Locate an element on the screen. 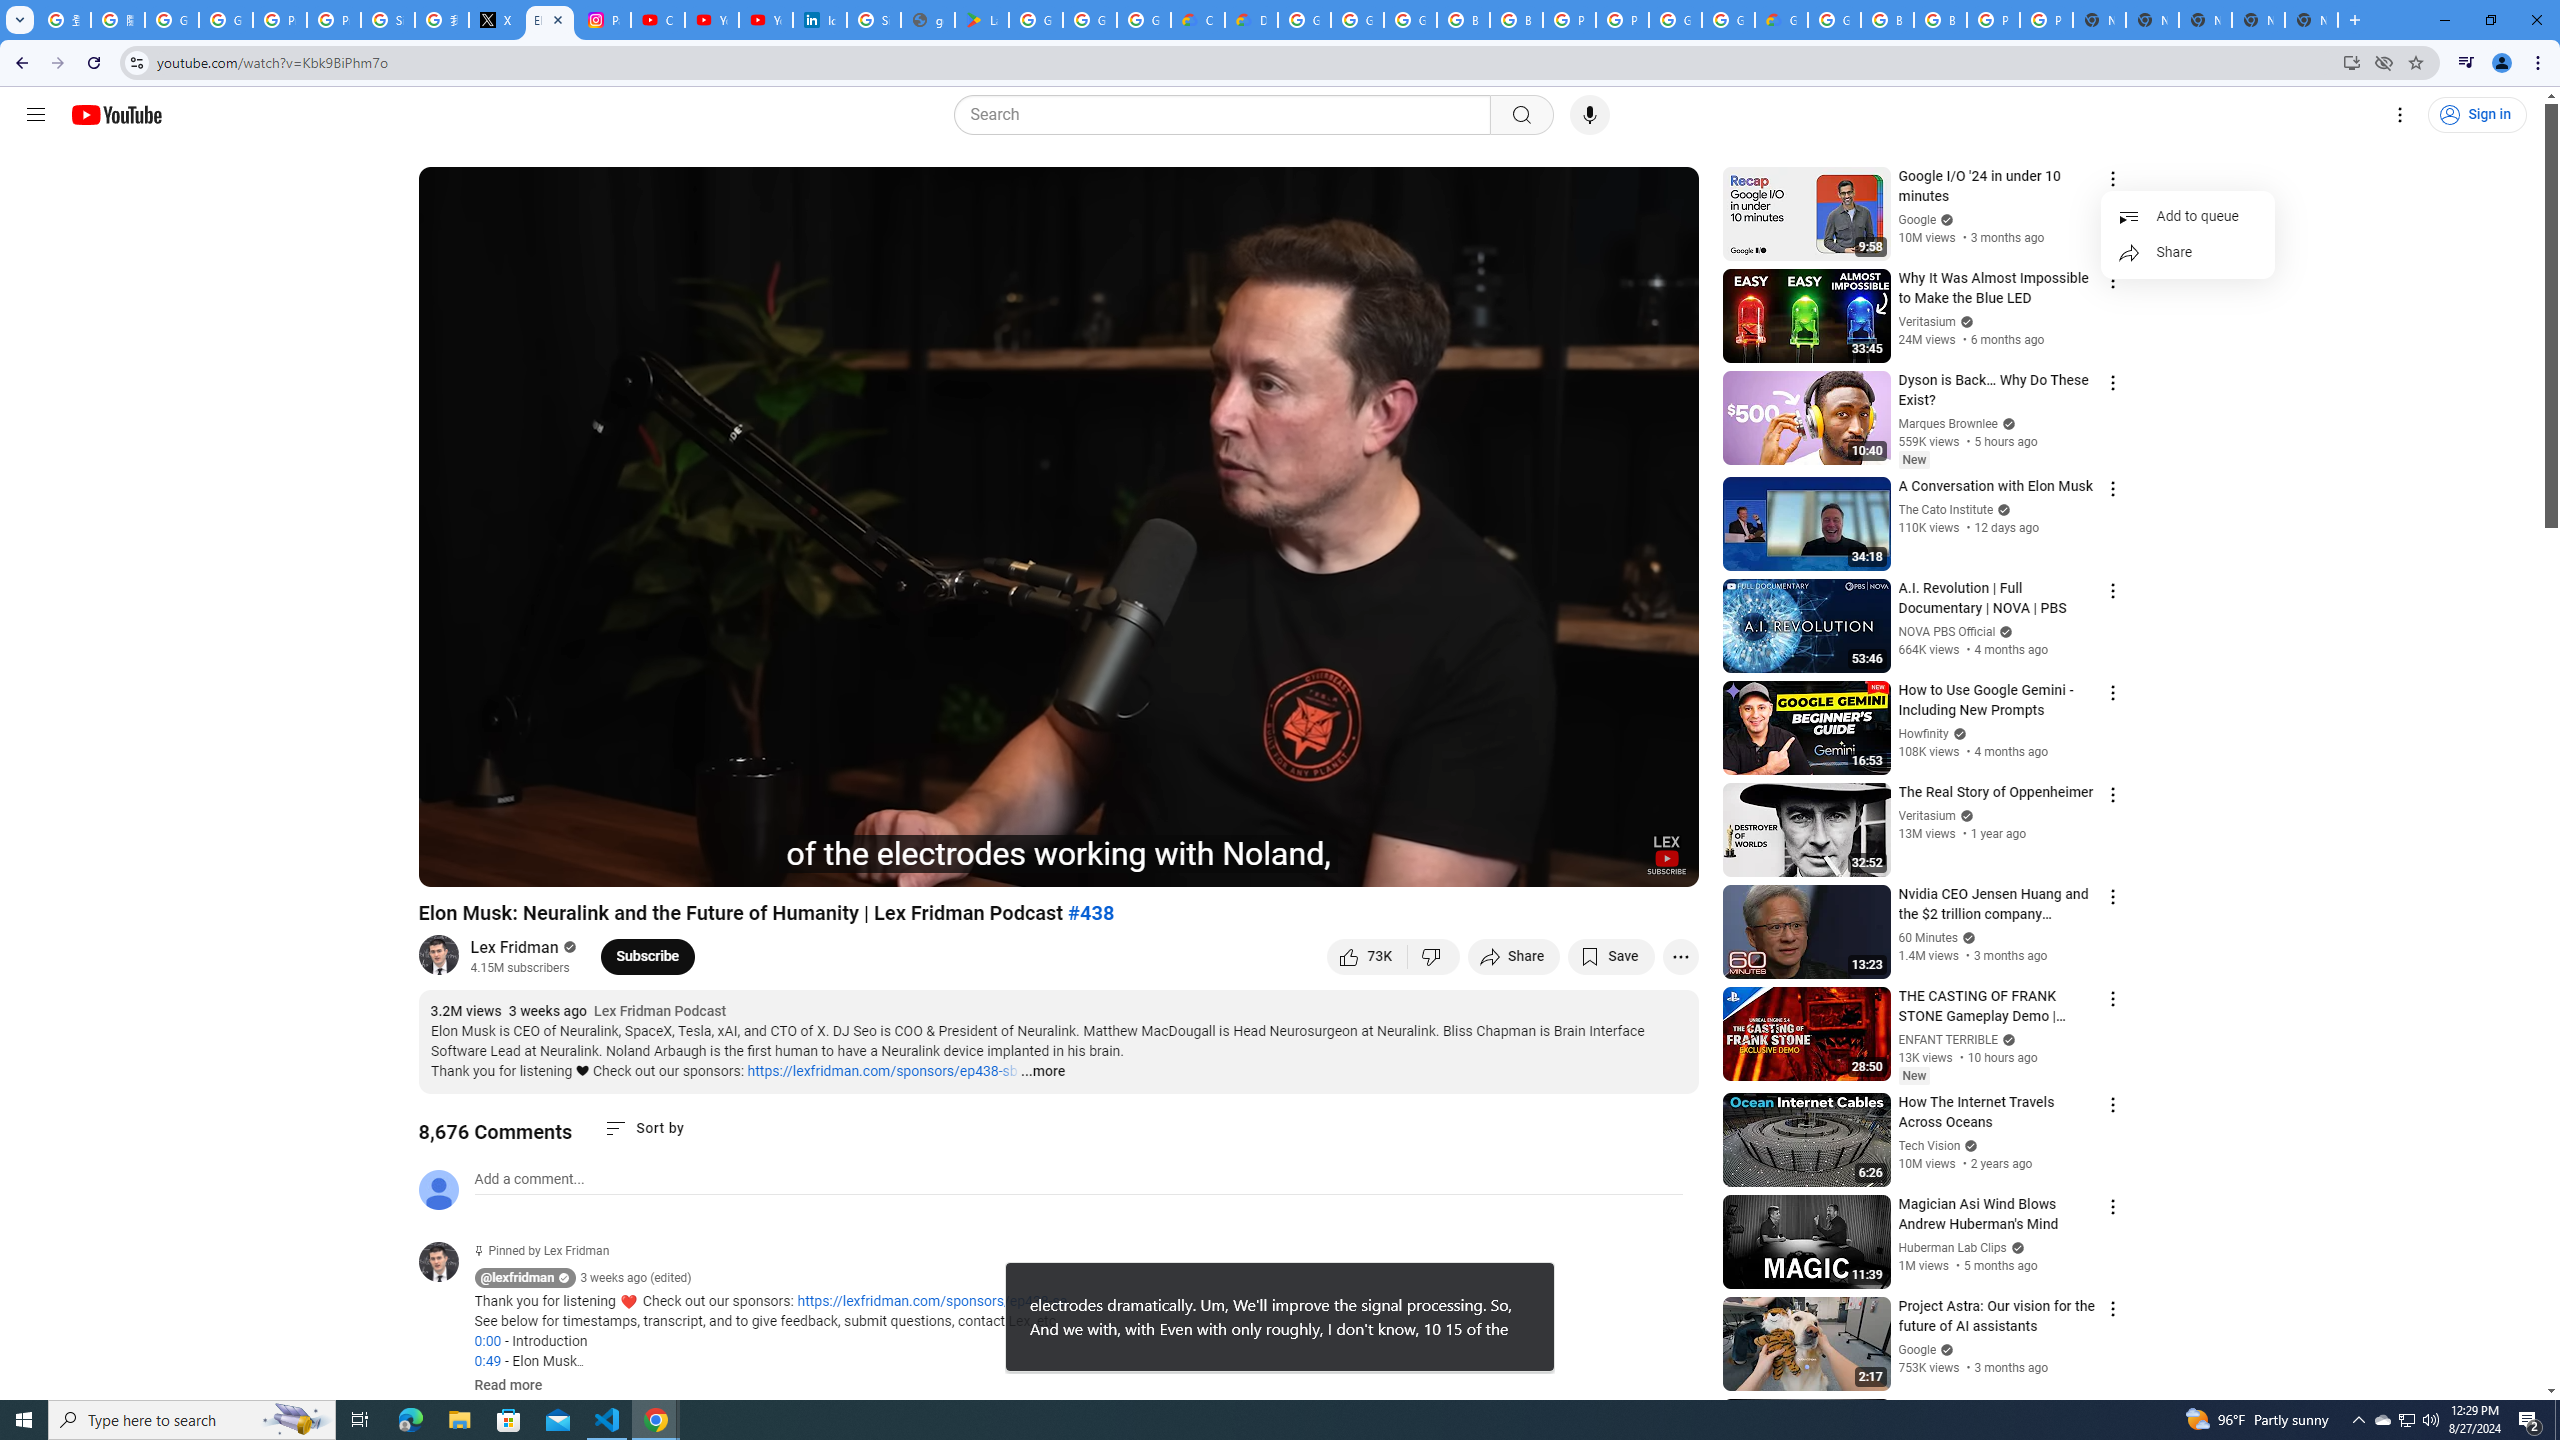 Image resolution: width=2560 pixels, height=1440 pixels. Lex Fridman is located at coordinates (516, 948).